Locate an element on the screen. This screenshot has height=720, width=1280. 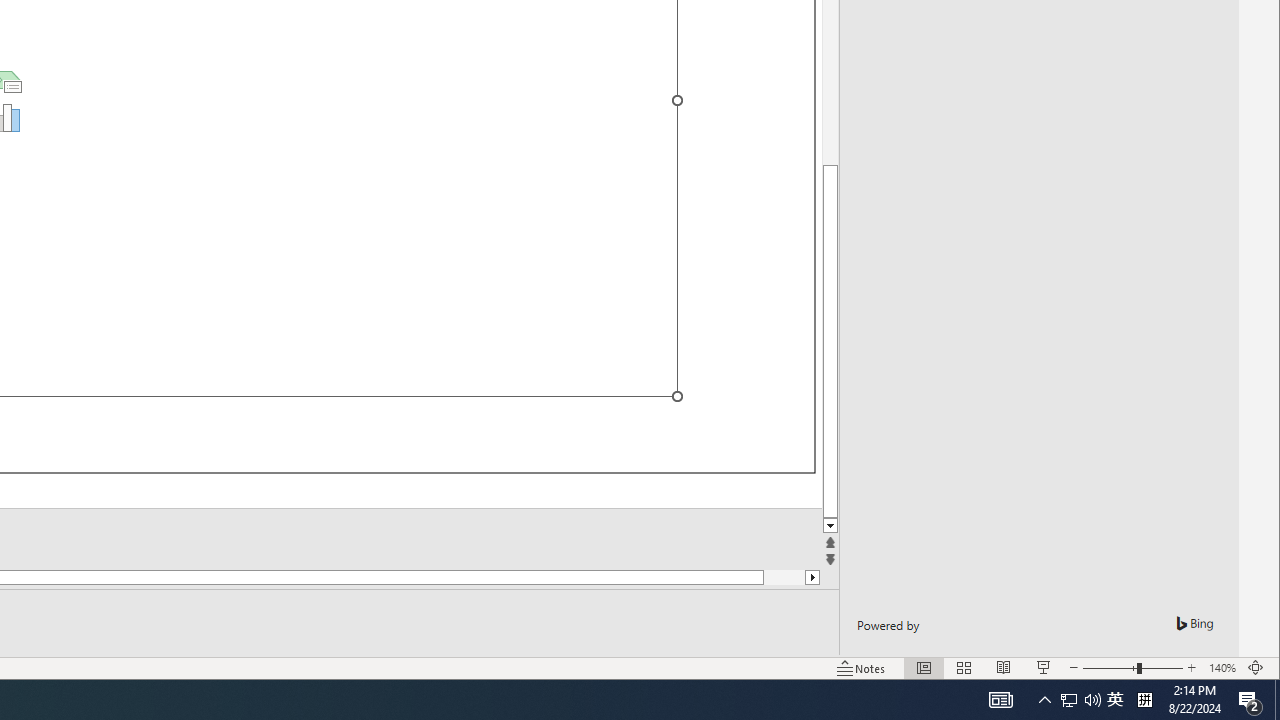
Q2790: 100% is located at coordinates (1092, 700).